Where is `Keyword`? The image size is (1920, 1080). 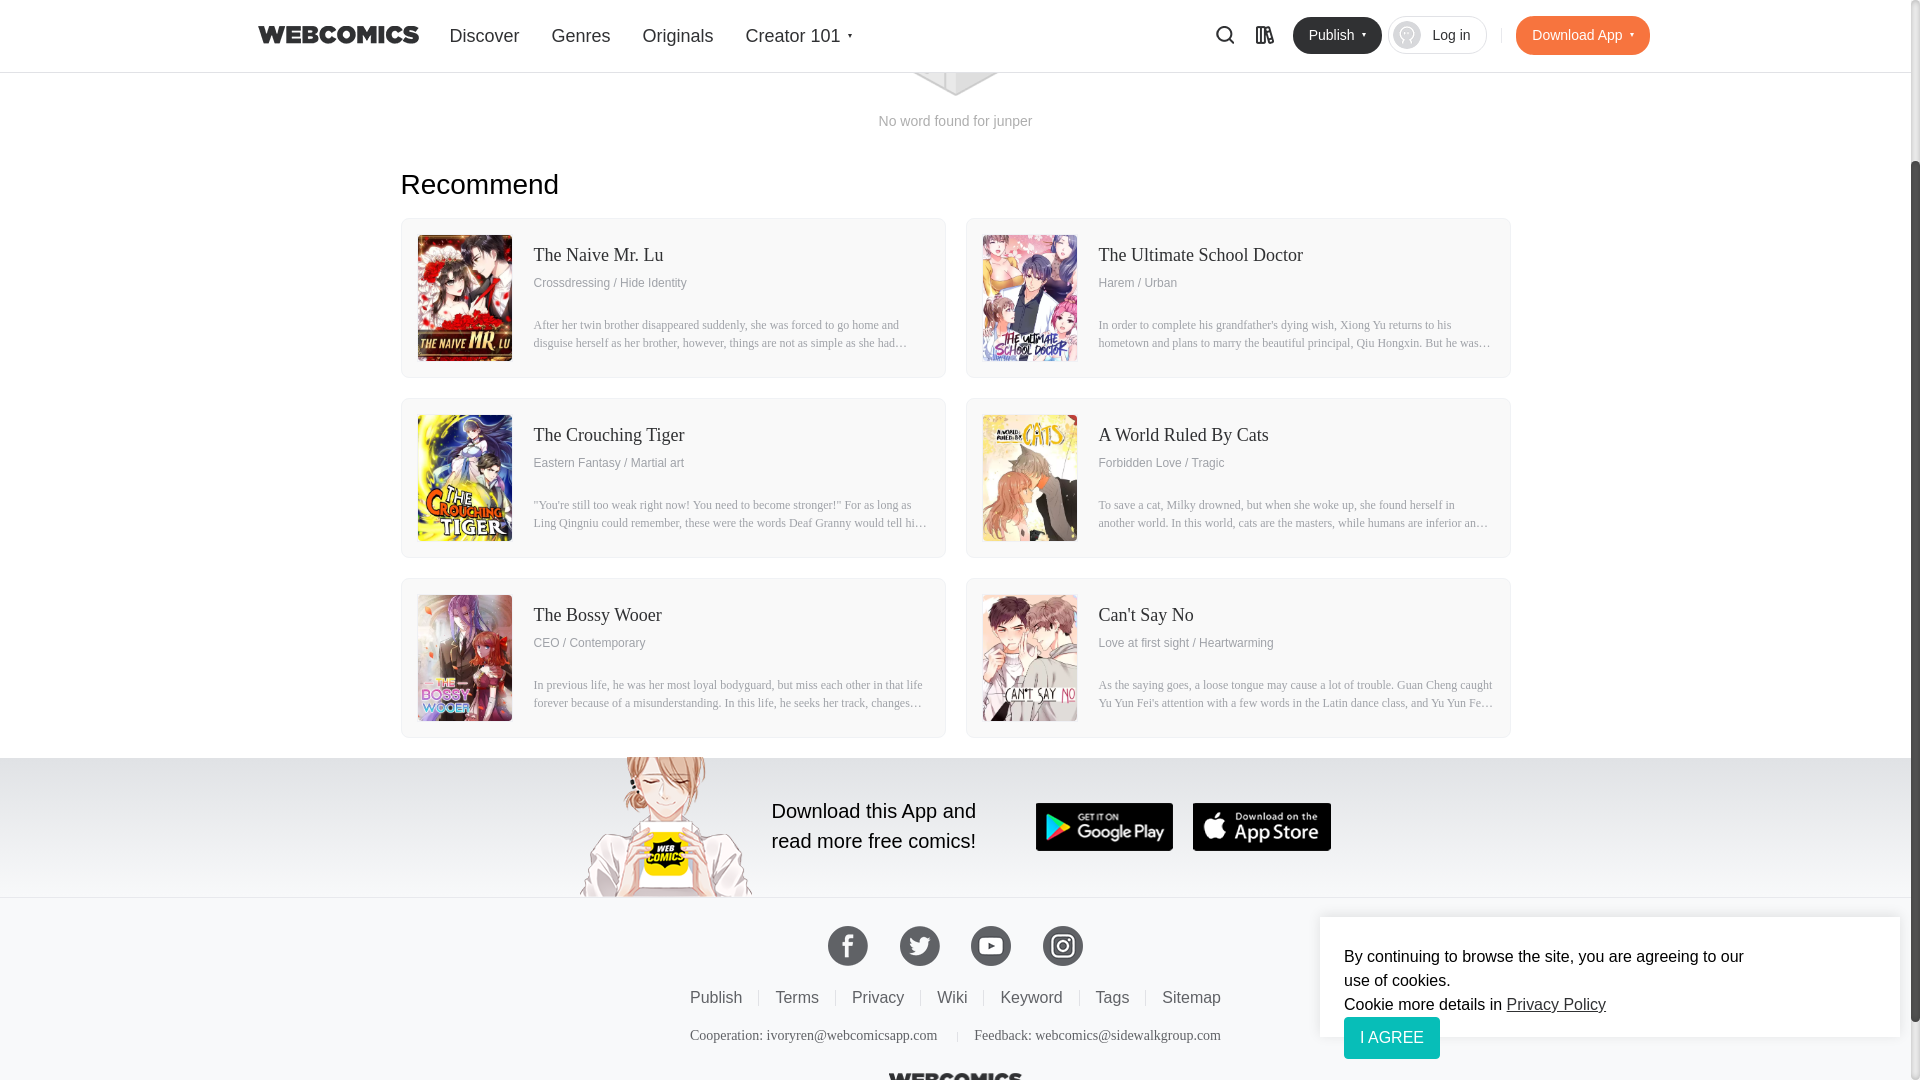 Keyword is located at coordinates (1030, 997).